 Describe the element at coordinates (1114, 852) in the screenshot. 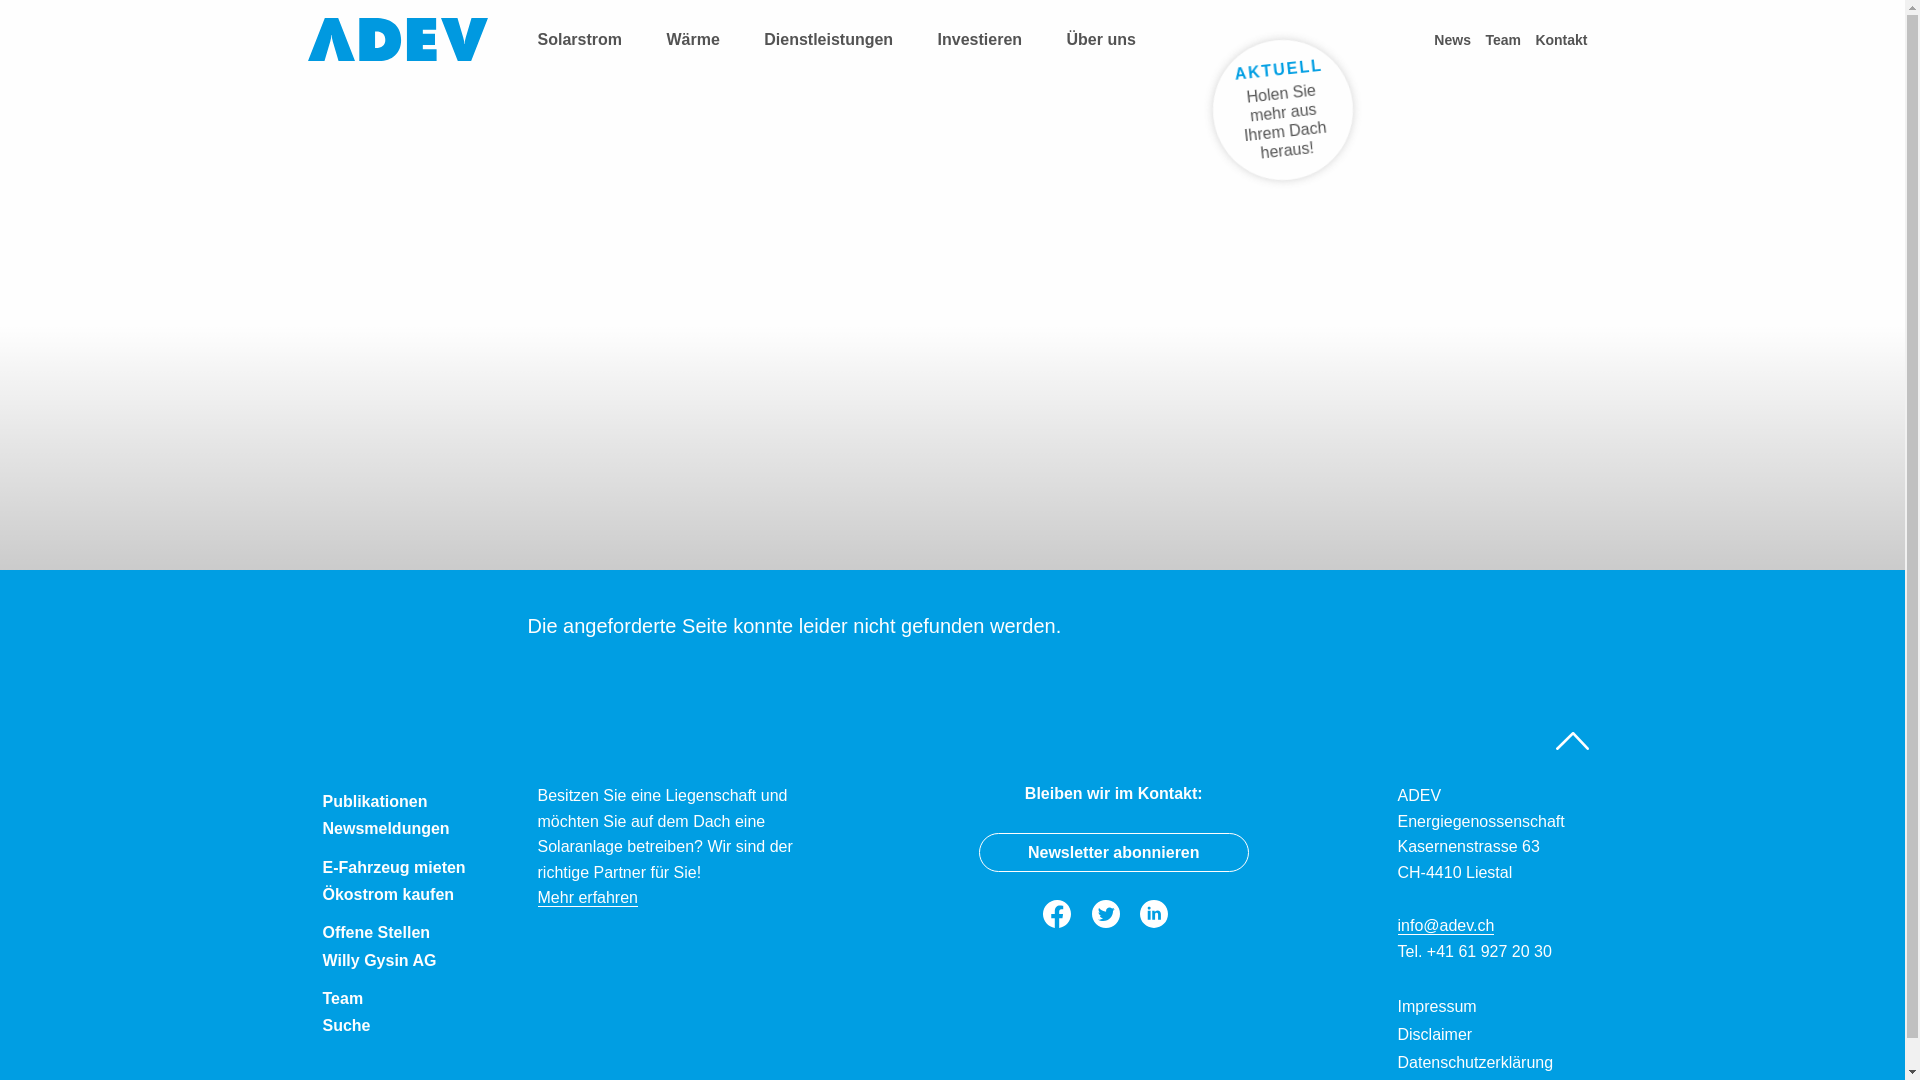

I see `Newsletter abonnieren` at that location.